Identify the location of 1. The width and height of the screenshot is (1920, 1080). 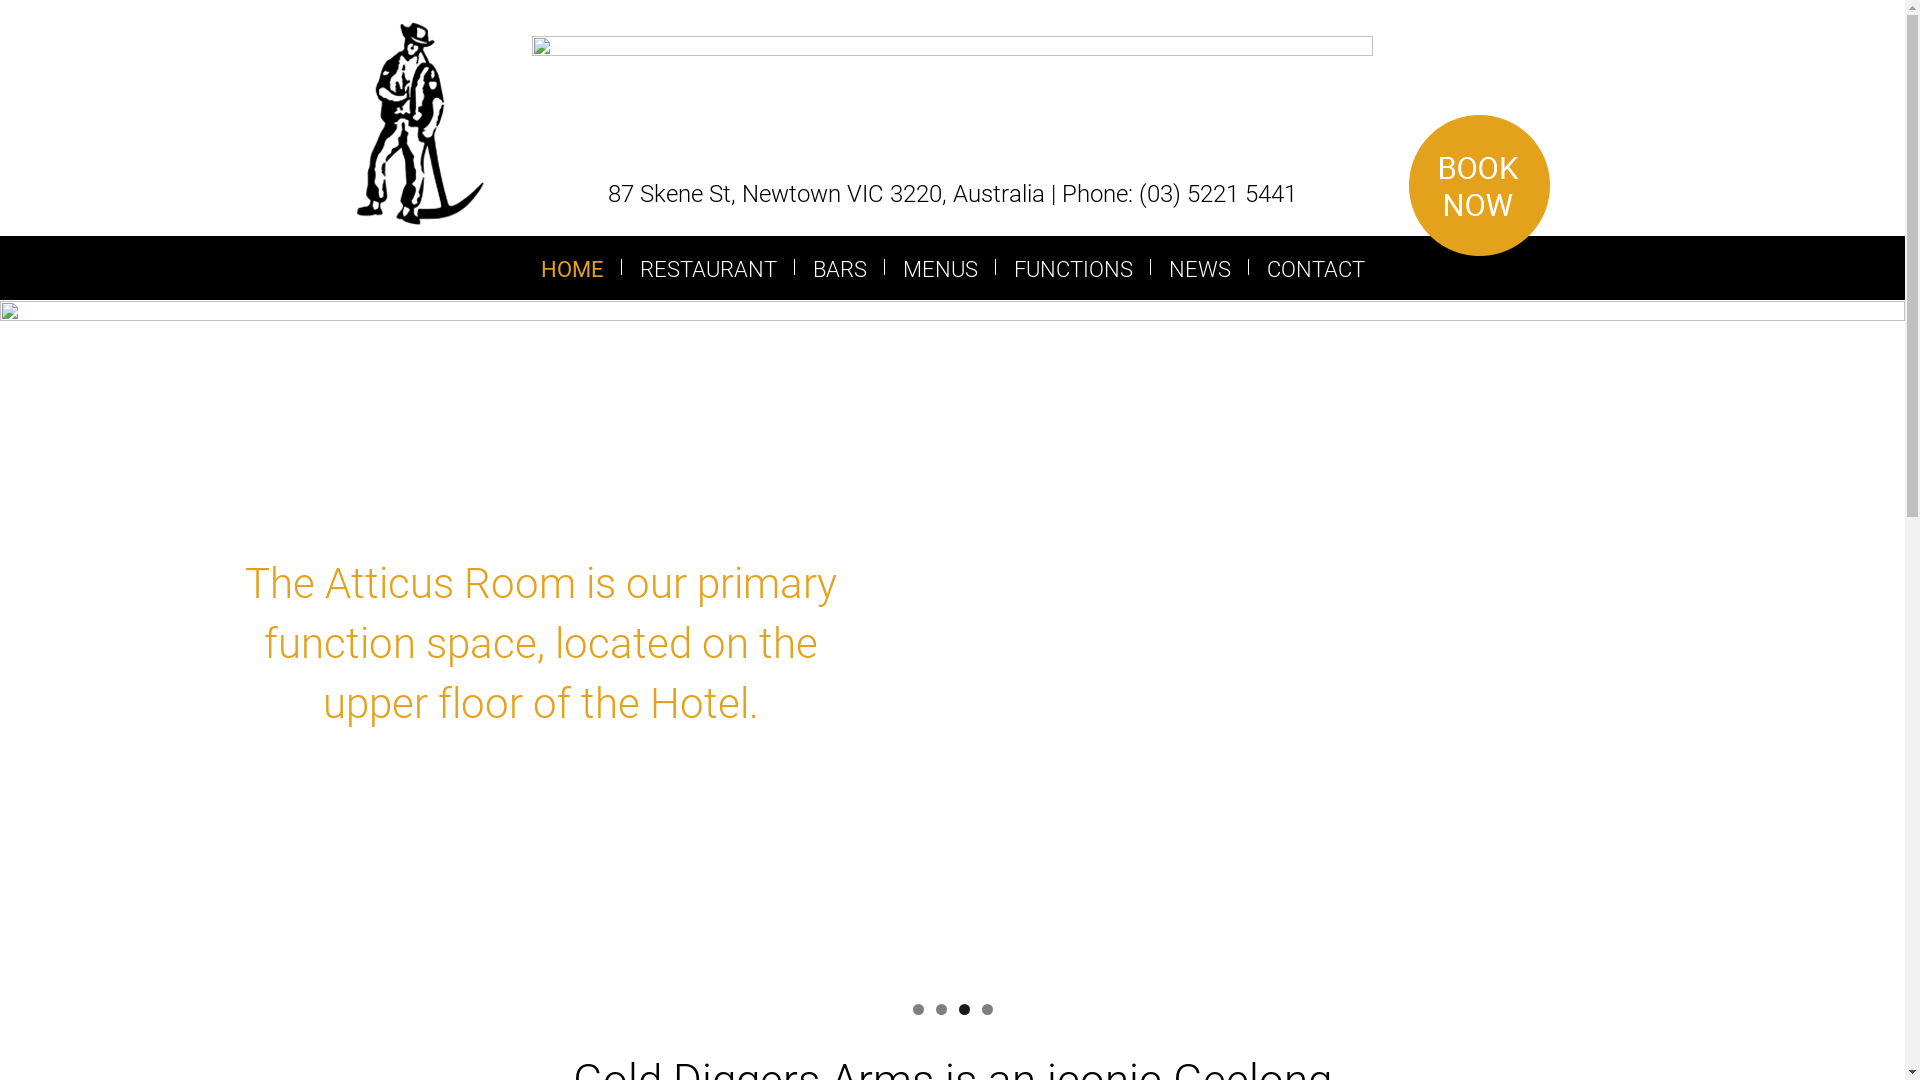
(918, 1010).